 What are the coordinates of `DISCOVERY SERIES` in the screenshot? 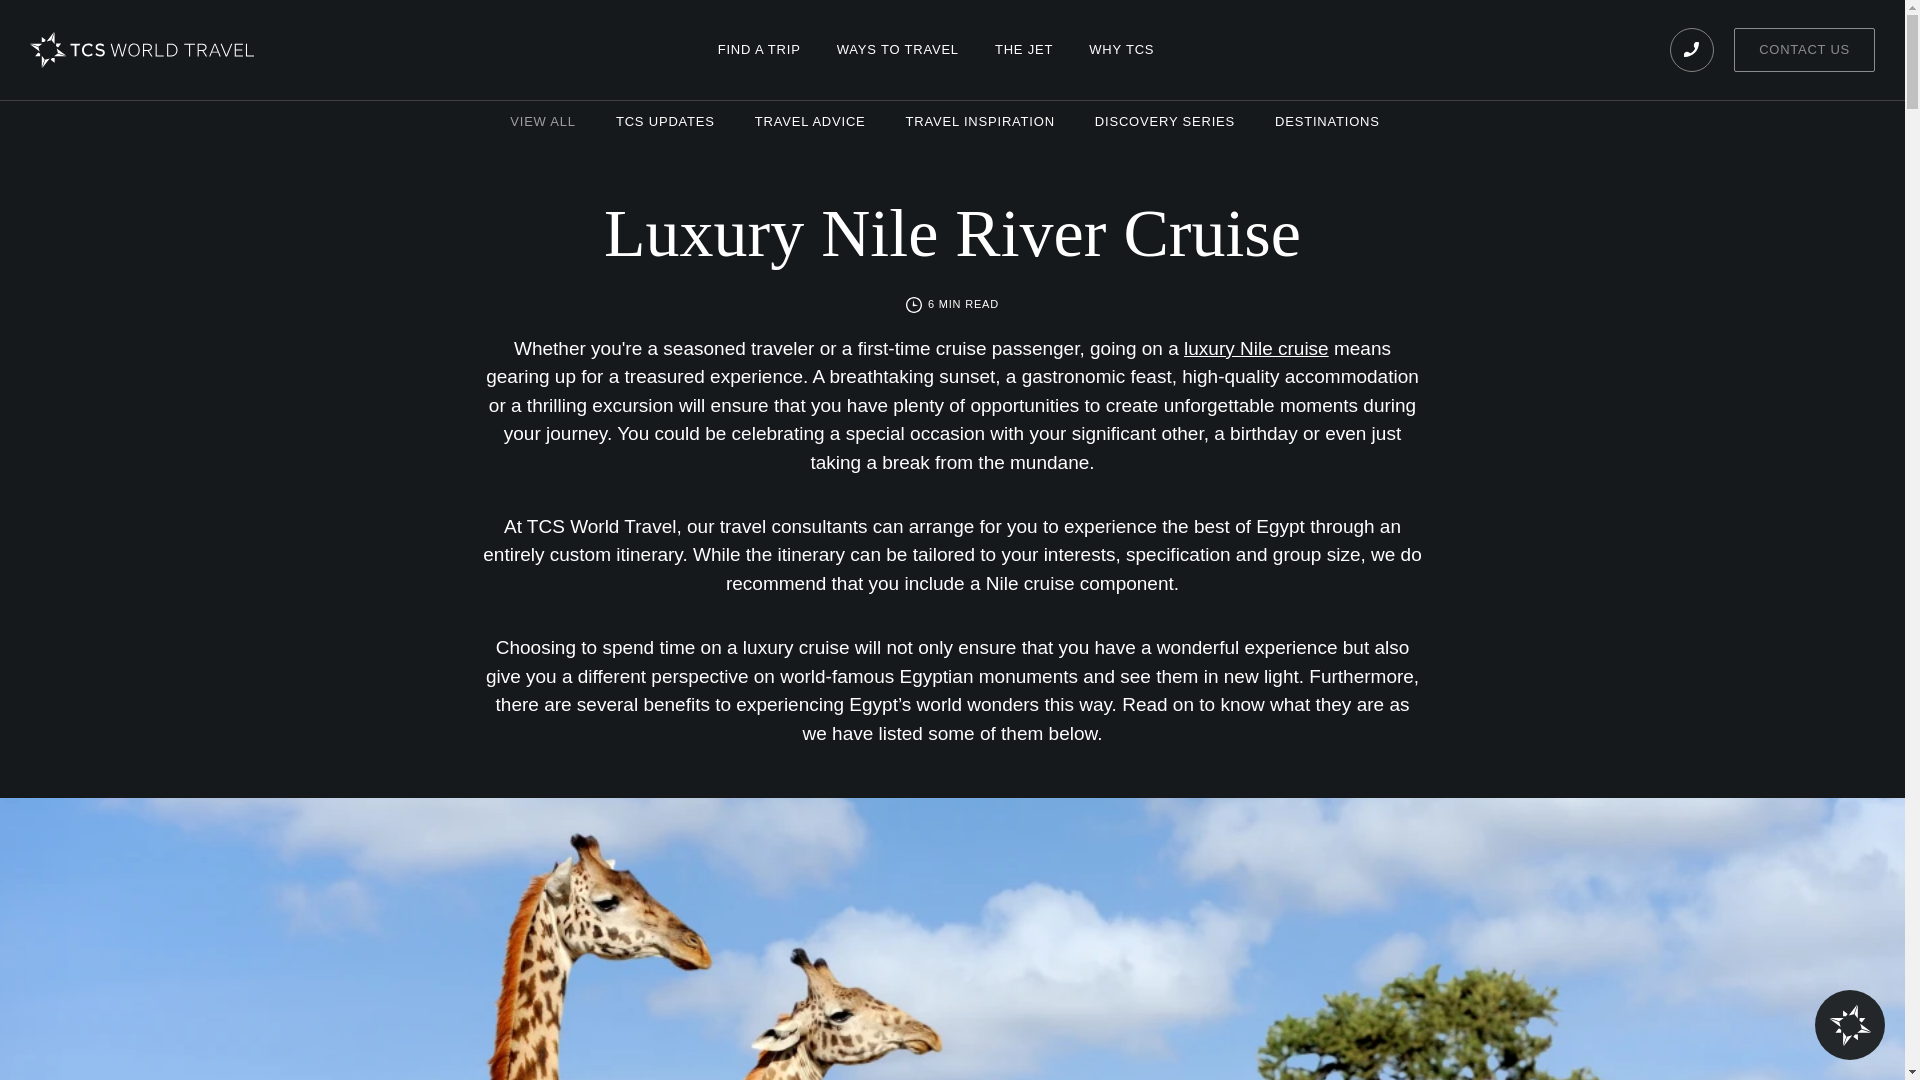 It's located at (1164, 122).